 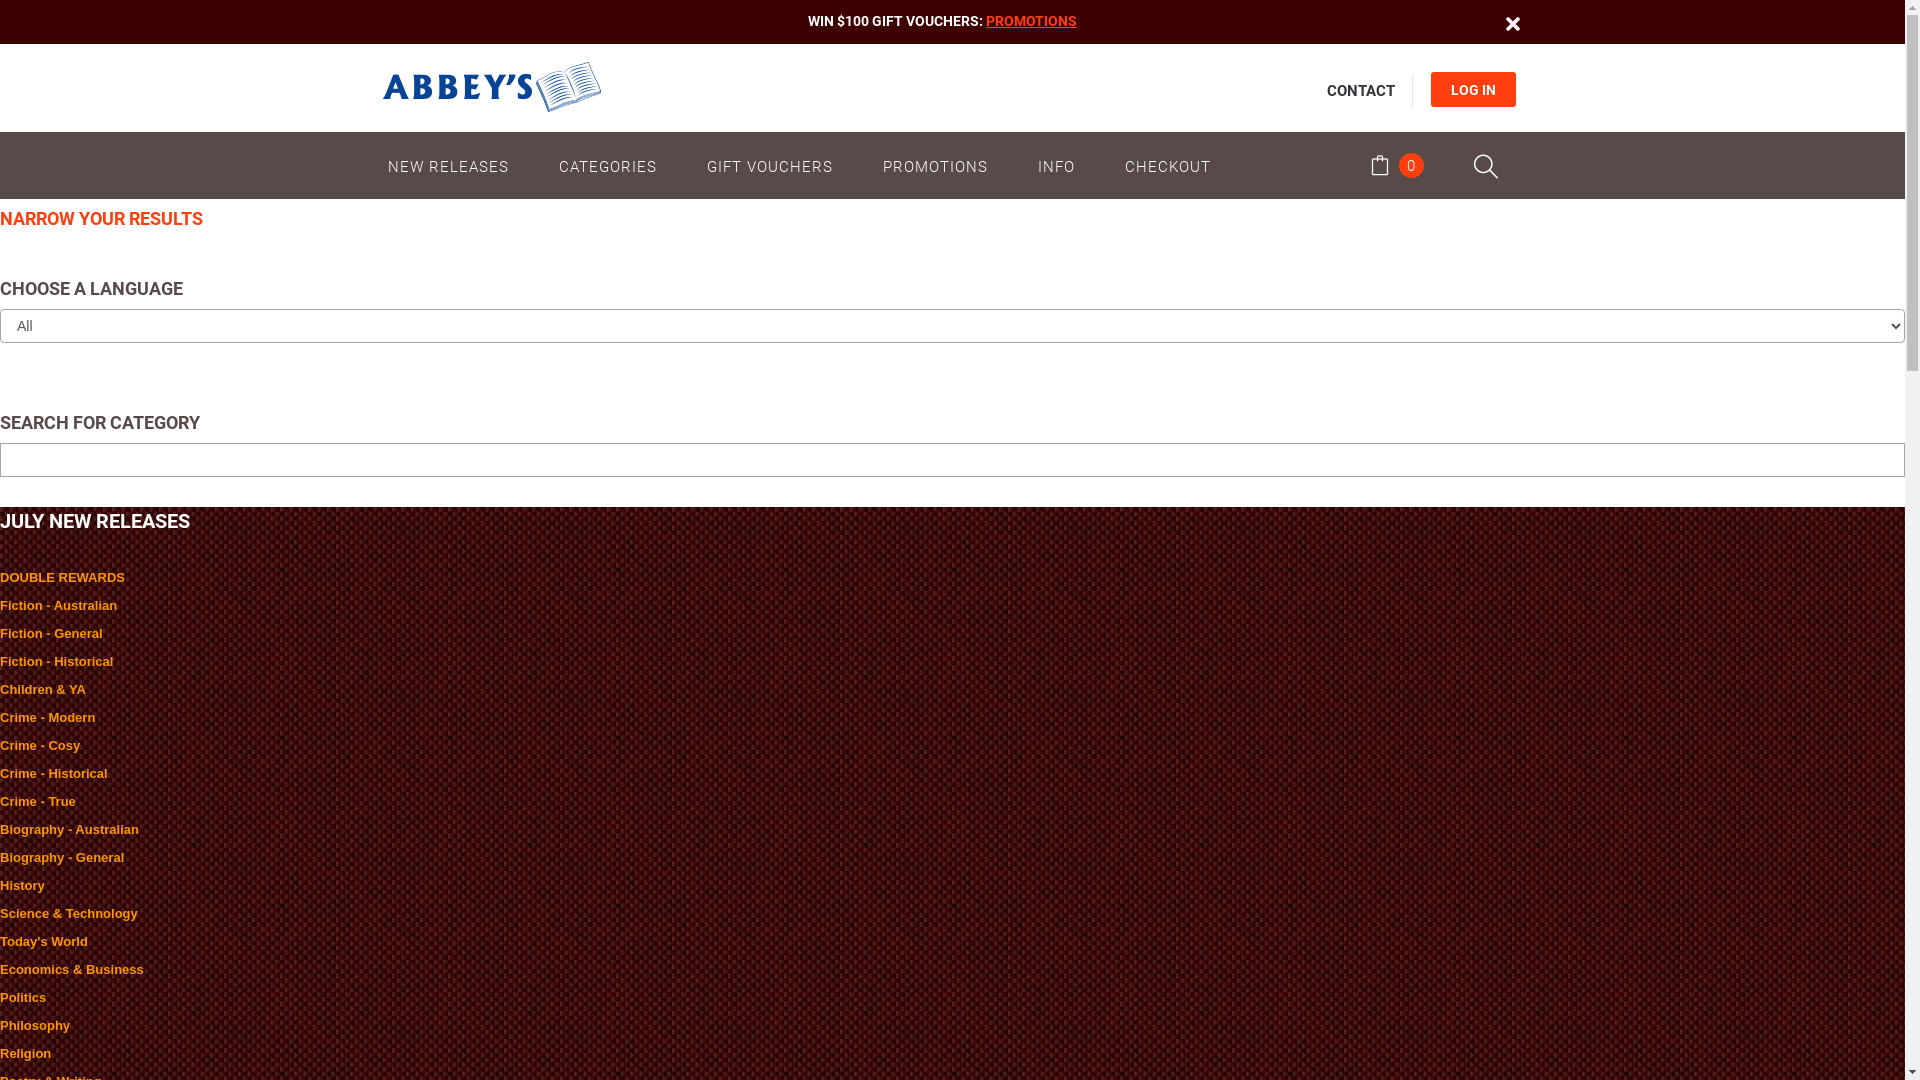 I want to click on CONTACT, so click(x=1360, y=91).